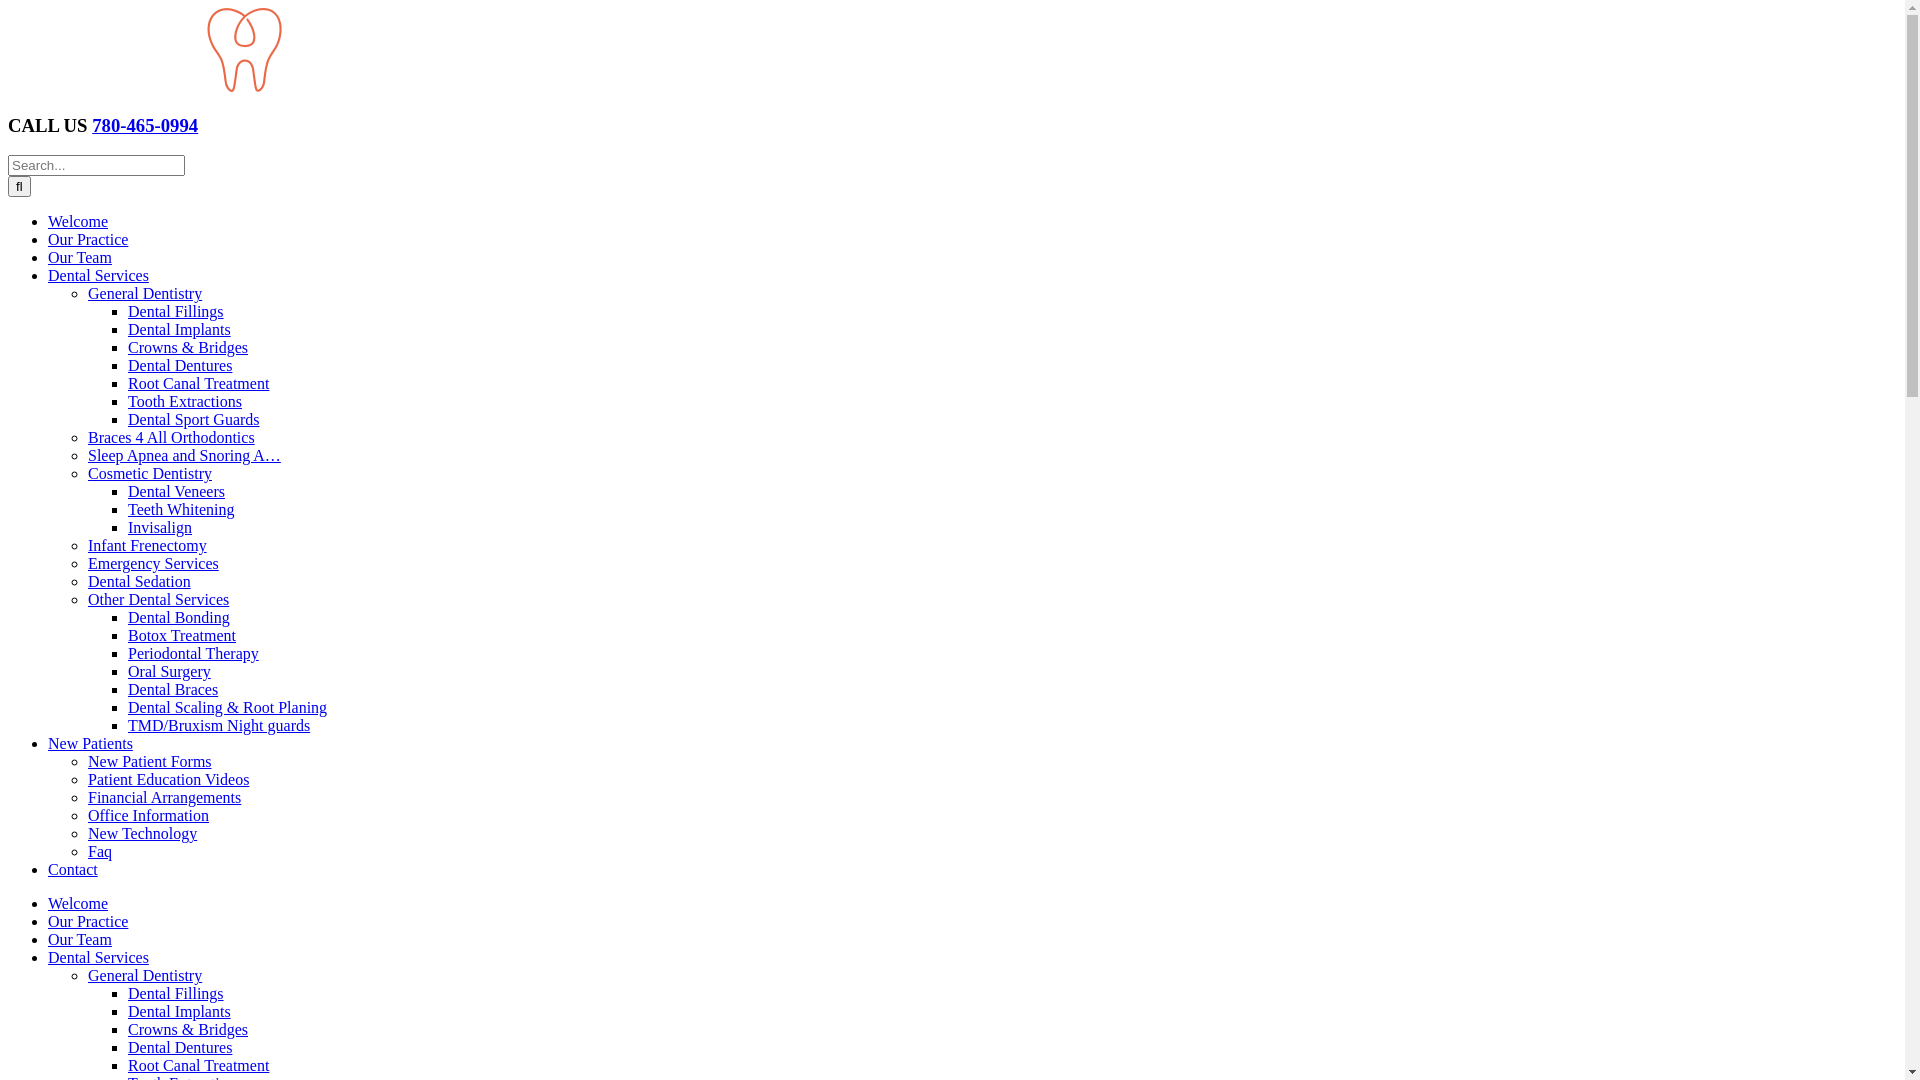 Image resolution: width=1920 pixels, height=1080 pixels. I want to click on Our Team, so click(80, 258).